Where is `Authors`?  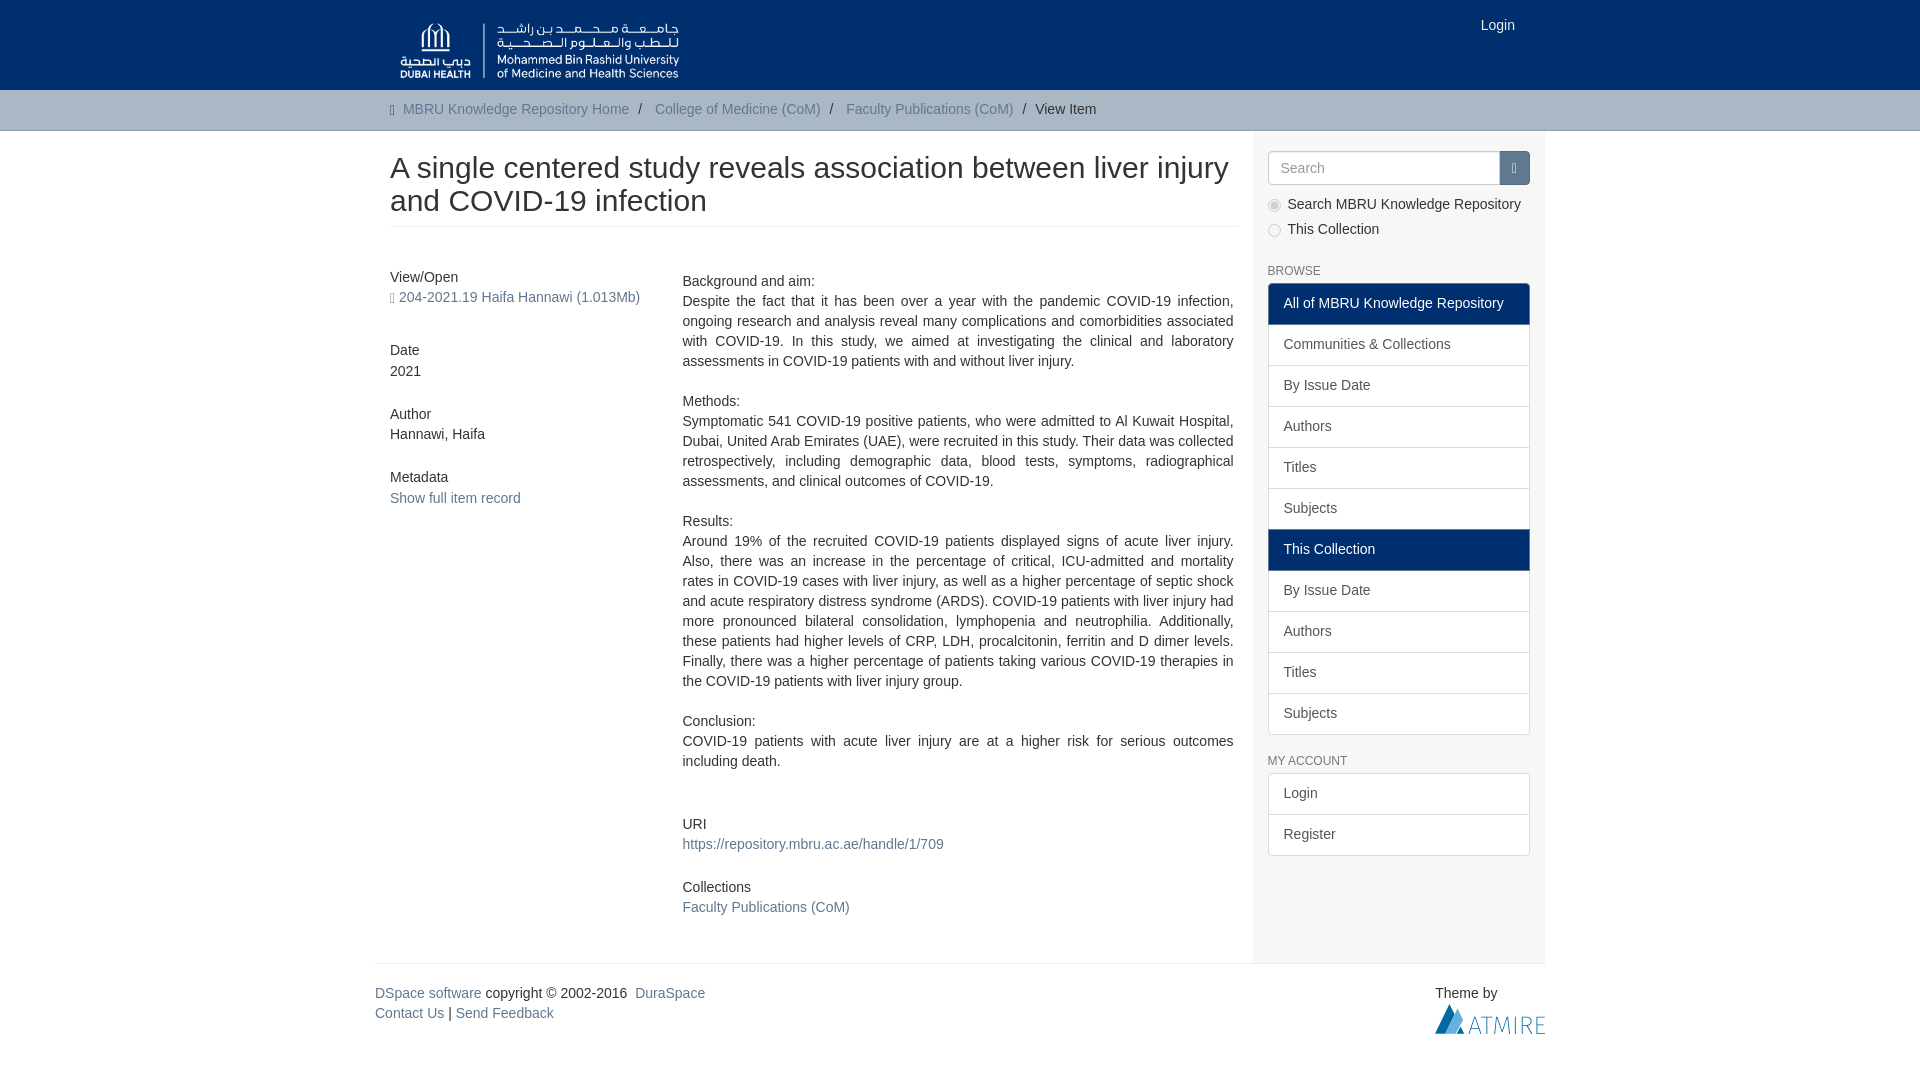 Authors is located at coordinates (1398, 427).